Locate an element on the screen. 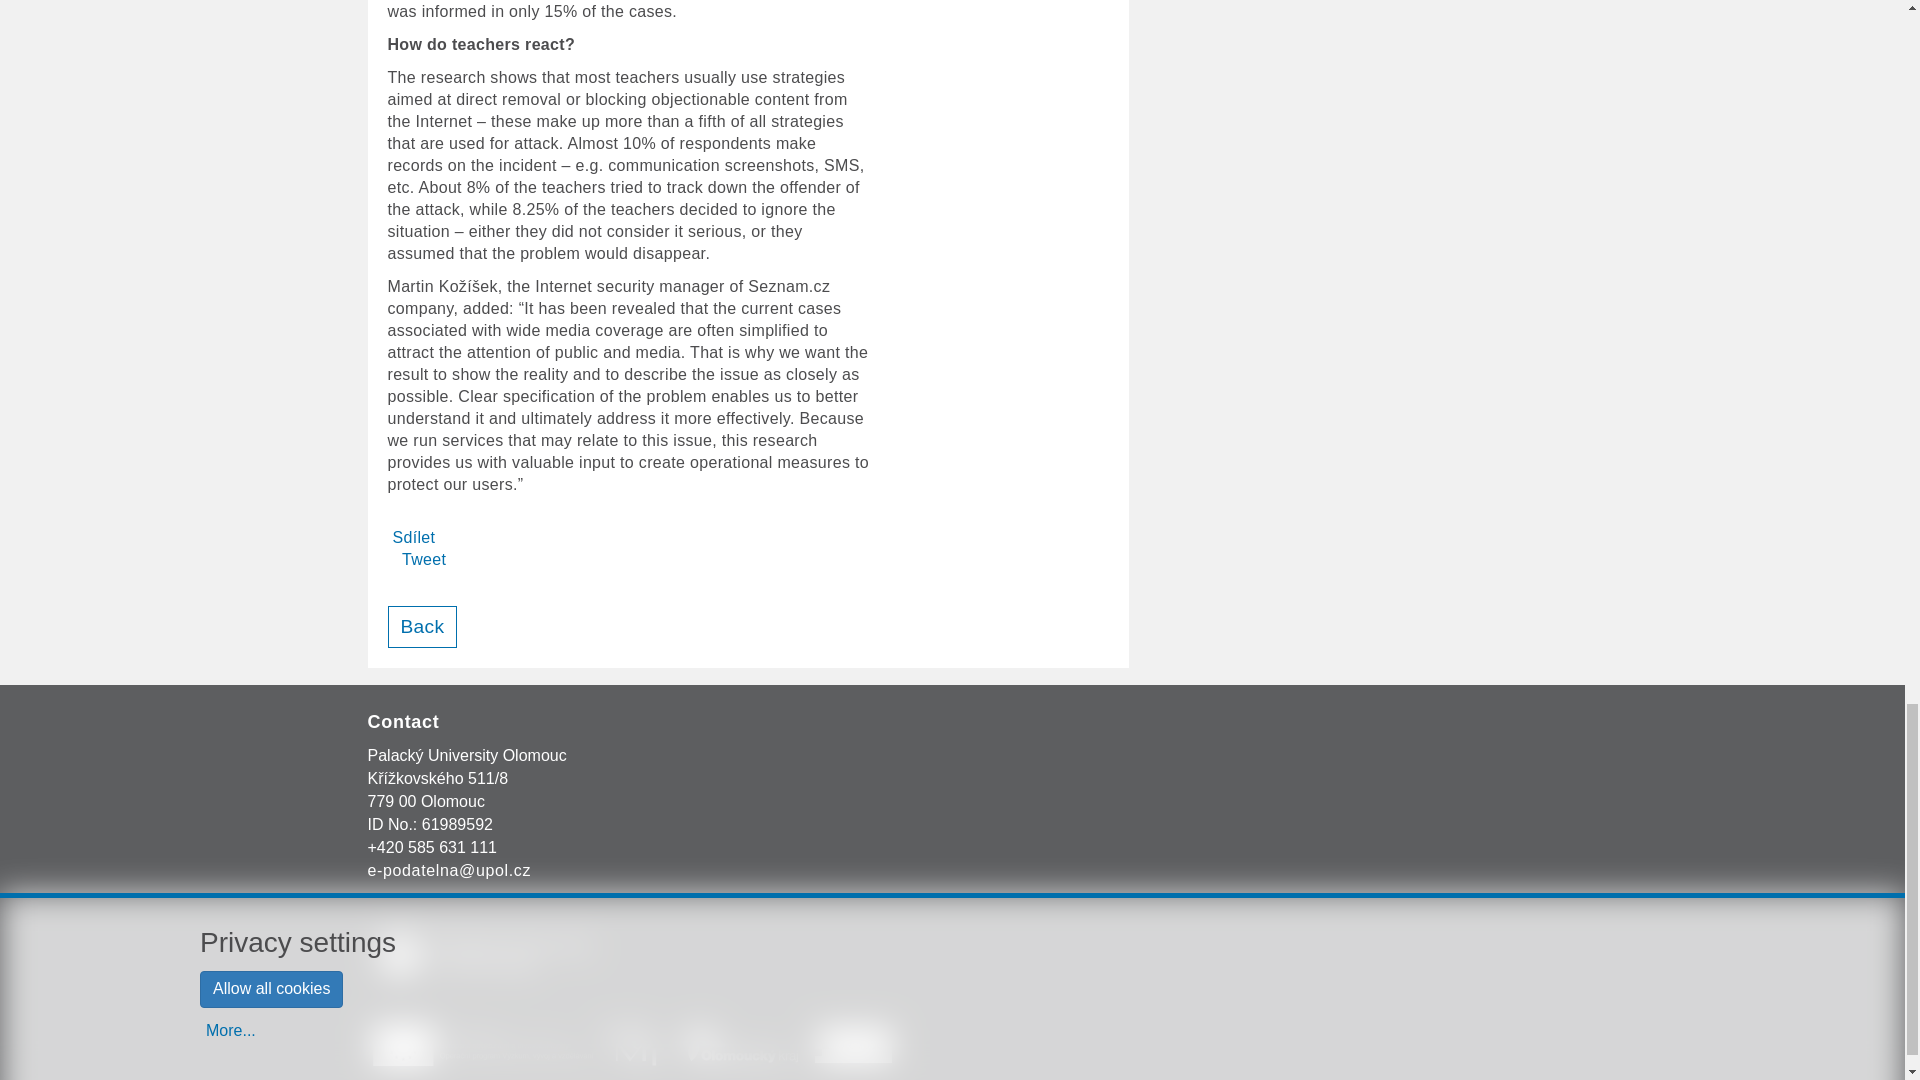  Tweet is located at coordinates (423, 559).